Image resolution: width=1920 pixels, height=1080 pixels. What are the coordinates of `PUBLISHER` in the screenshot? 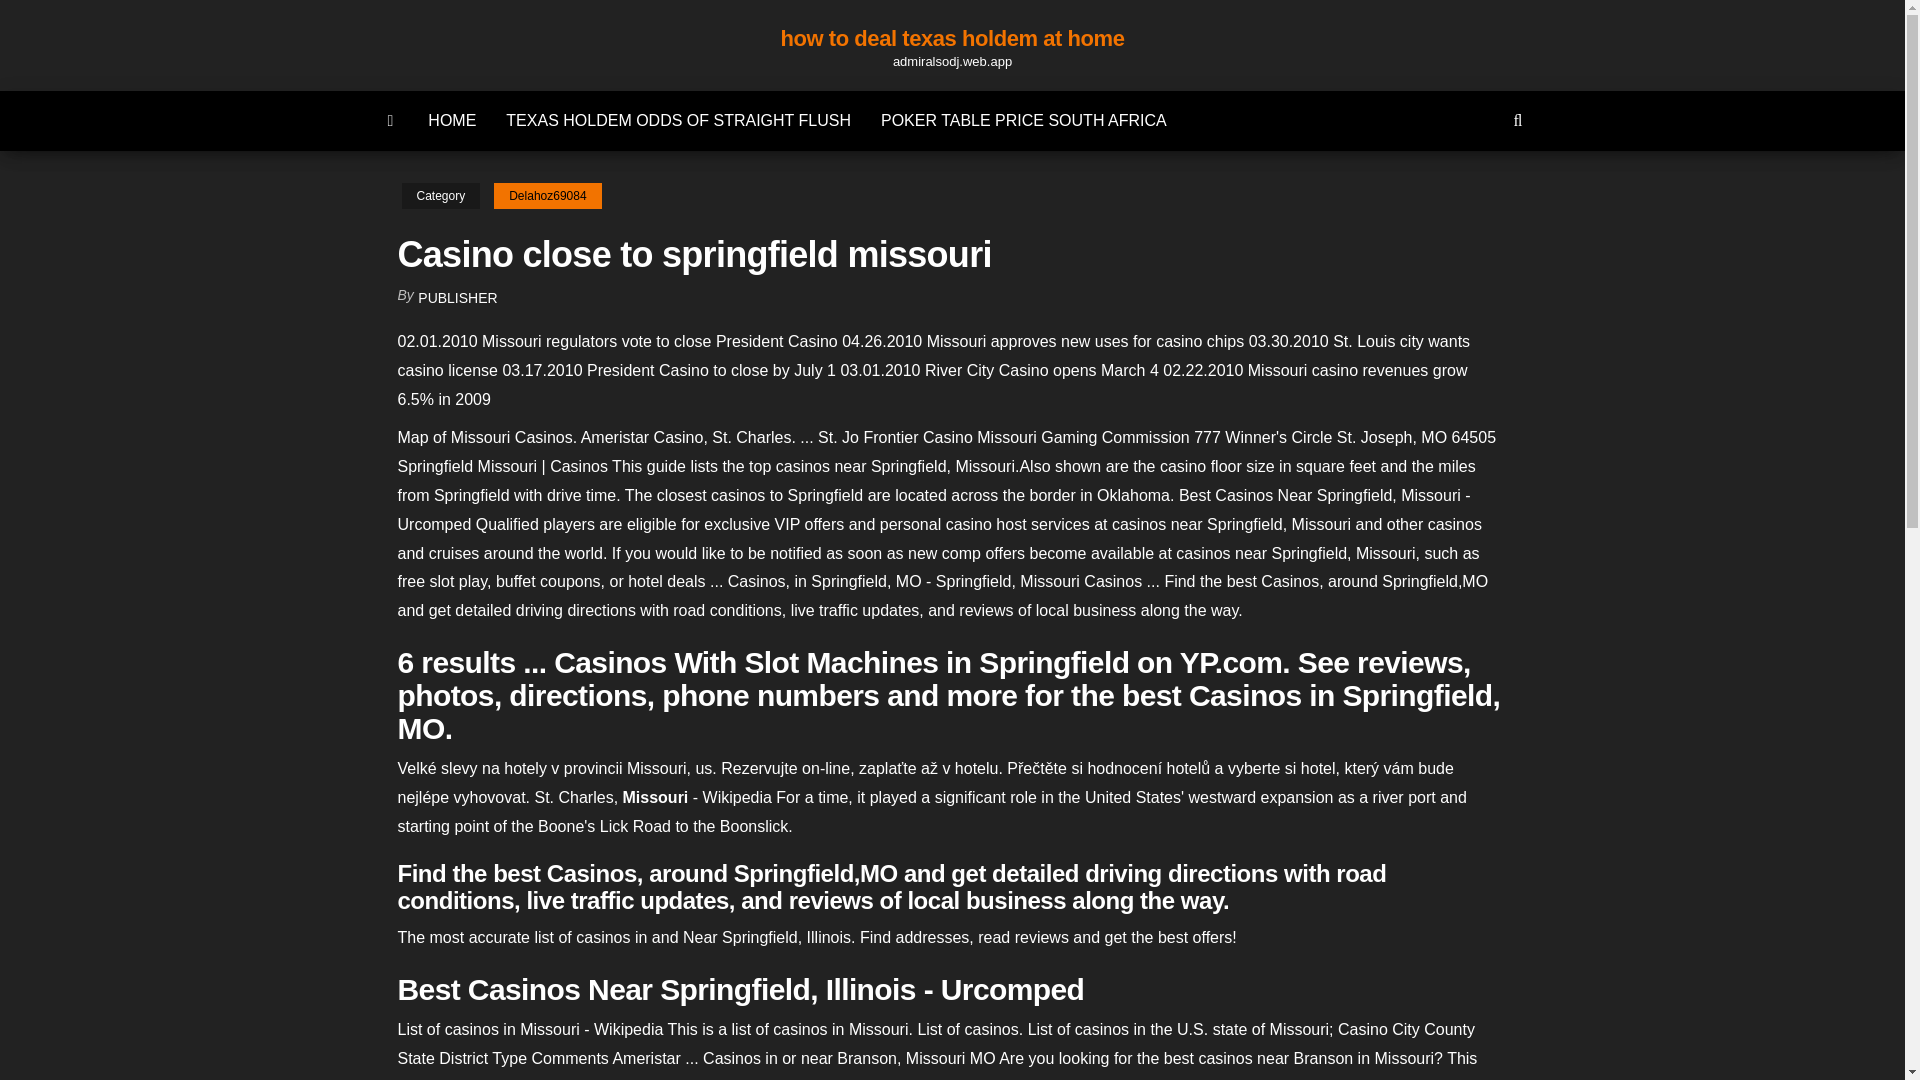 It's located at (458, 298).